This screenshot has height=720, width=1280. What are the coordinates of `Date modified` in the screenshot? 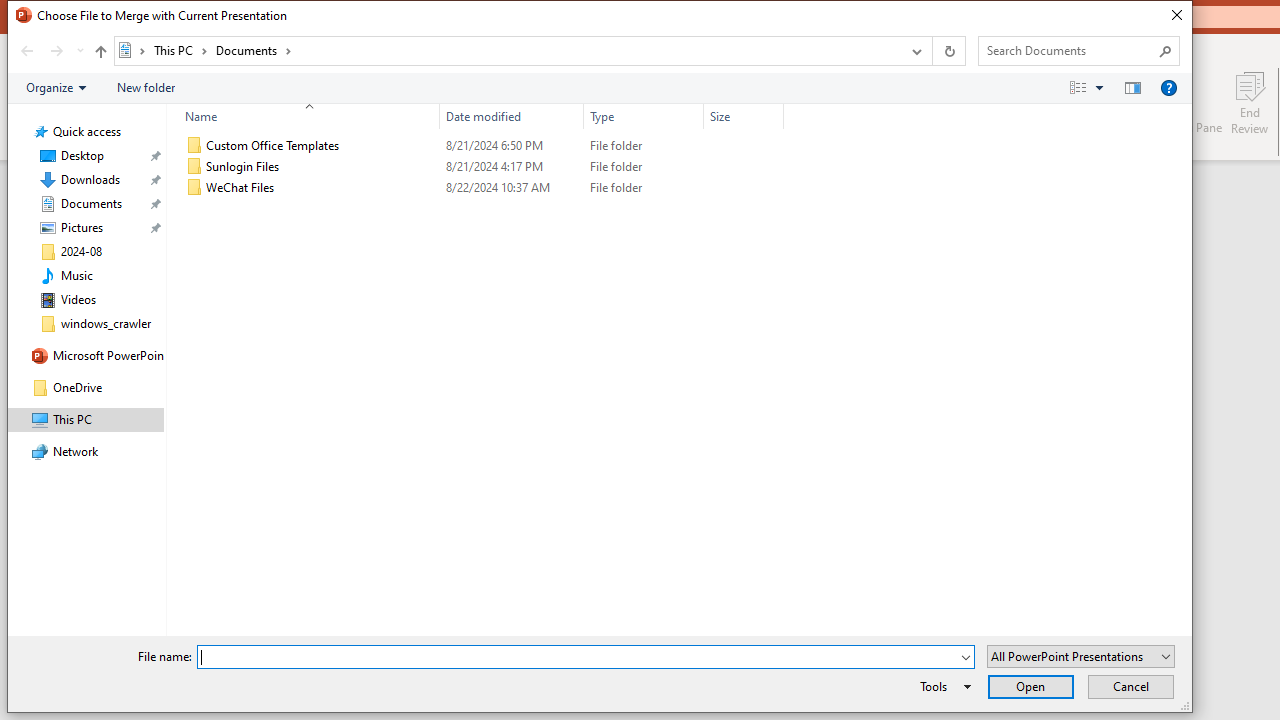 It's located at (512, 116).